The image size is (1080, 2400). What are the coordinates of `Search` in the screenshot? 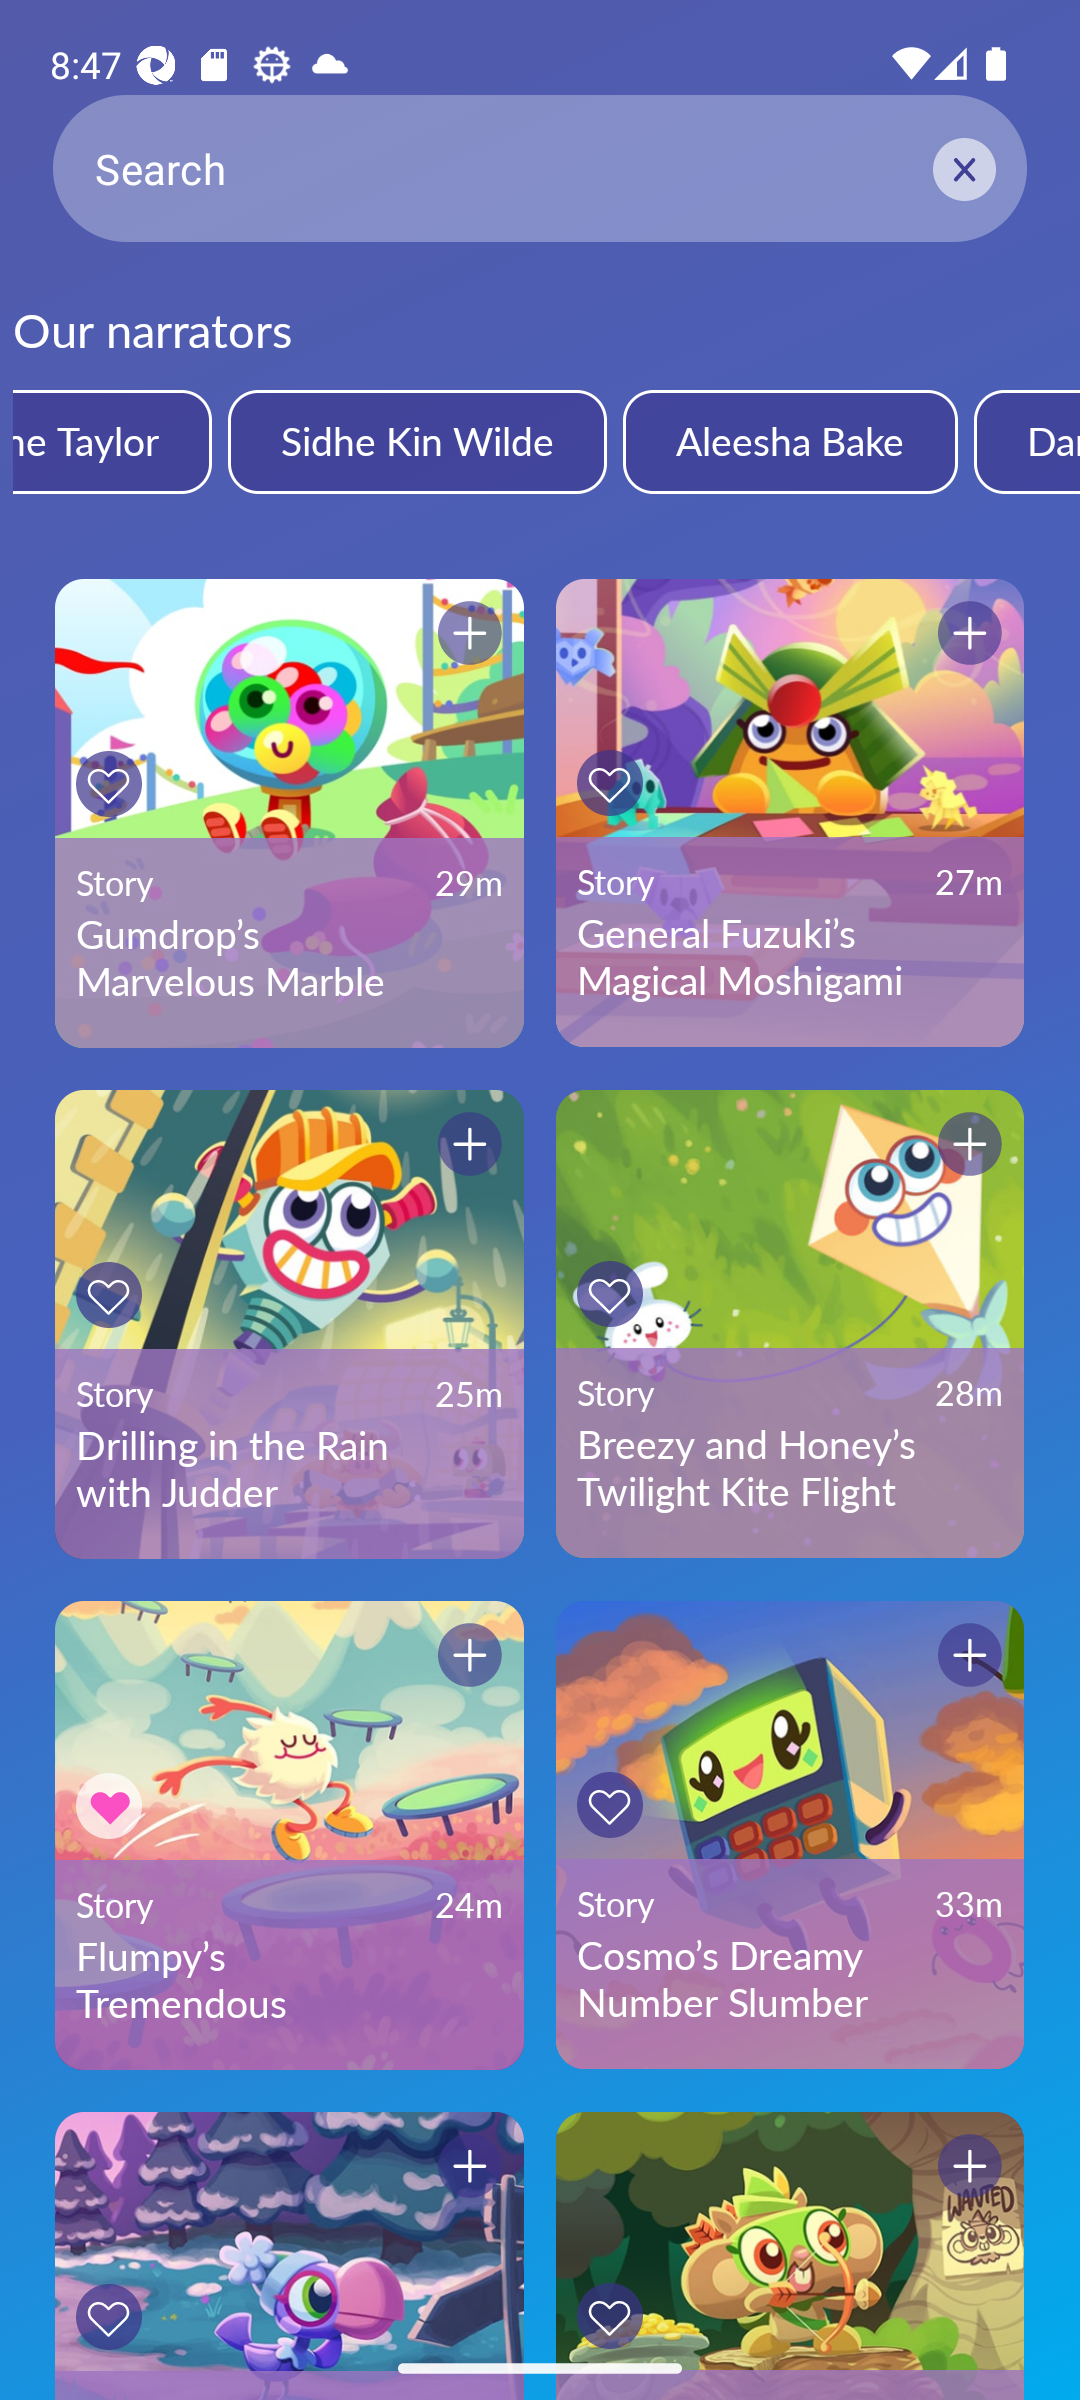 It's located at (540, 169).